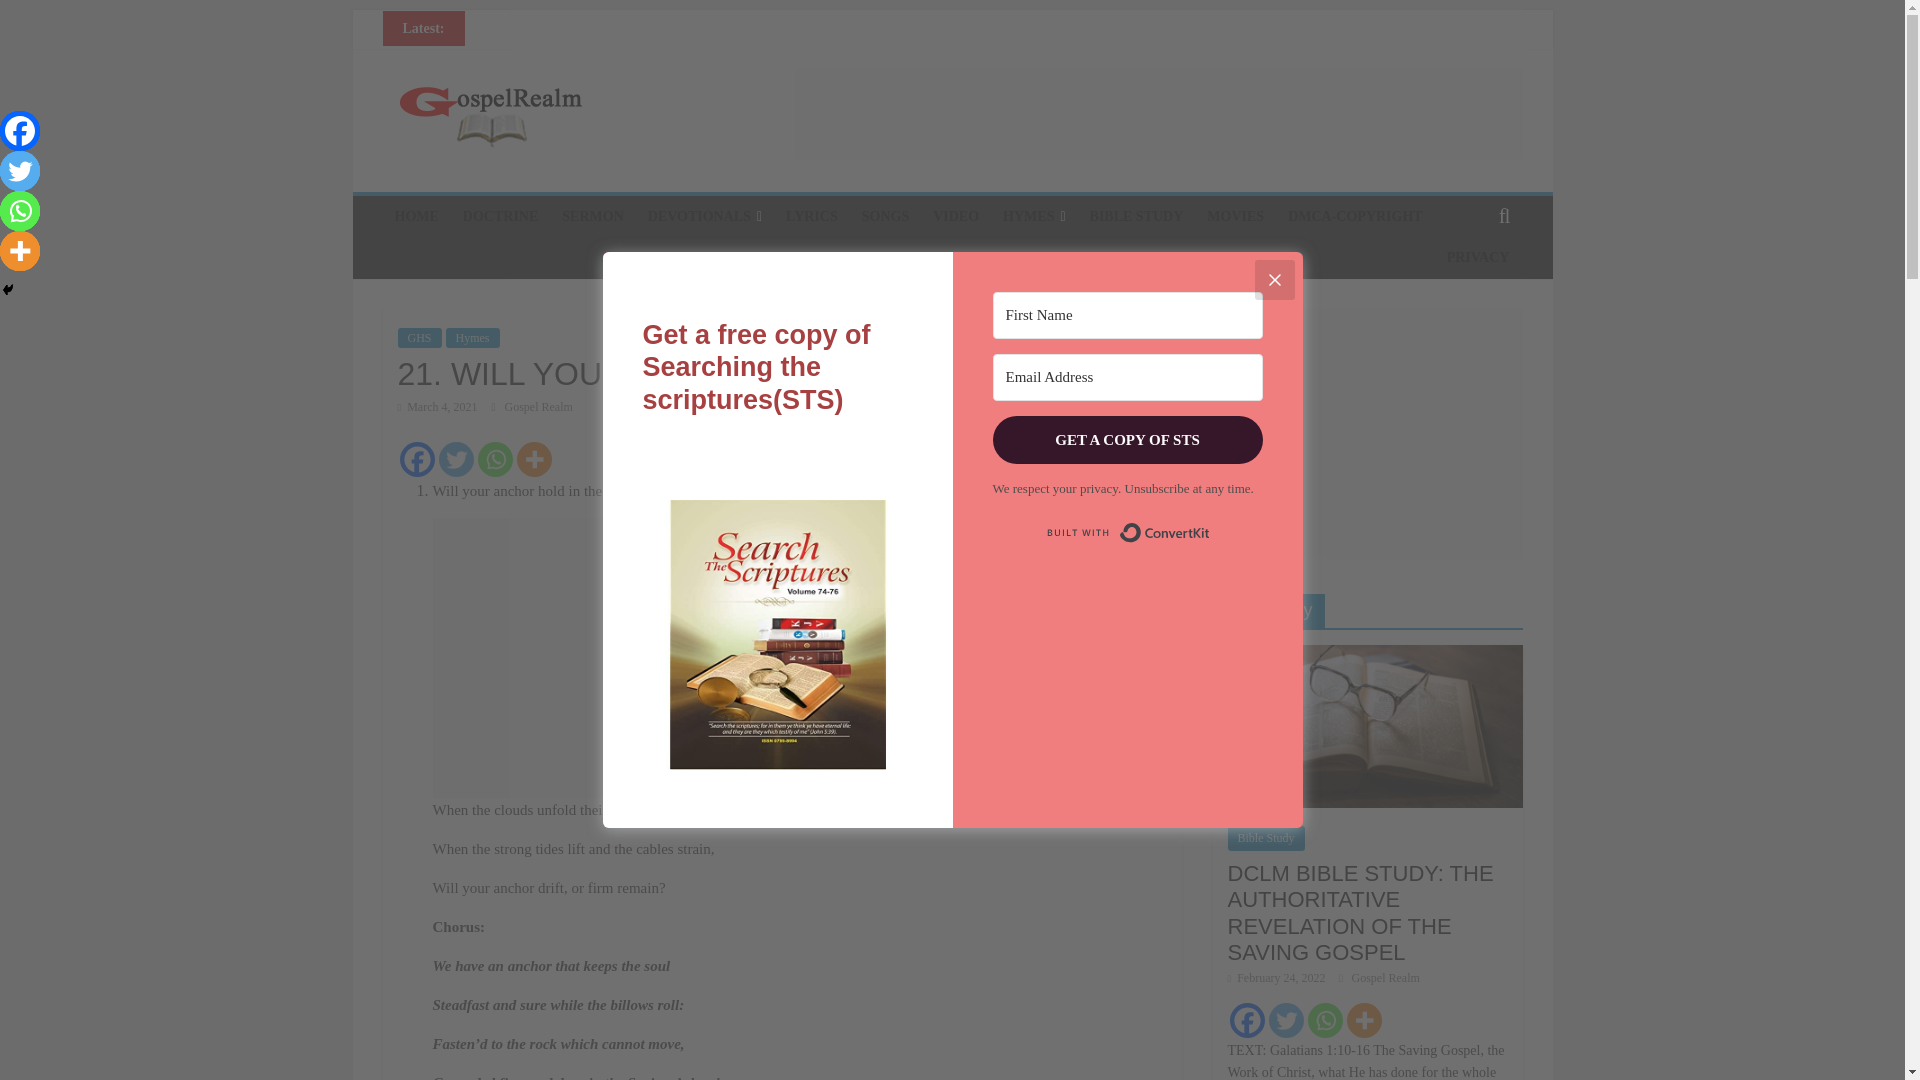 This screenshot has width=1920, height=1080. Describe the element at coordinates (419, 338) in the screenshot. I see `GHS` at that location.